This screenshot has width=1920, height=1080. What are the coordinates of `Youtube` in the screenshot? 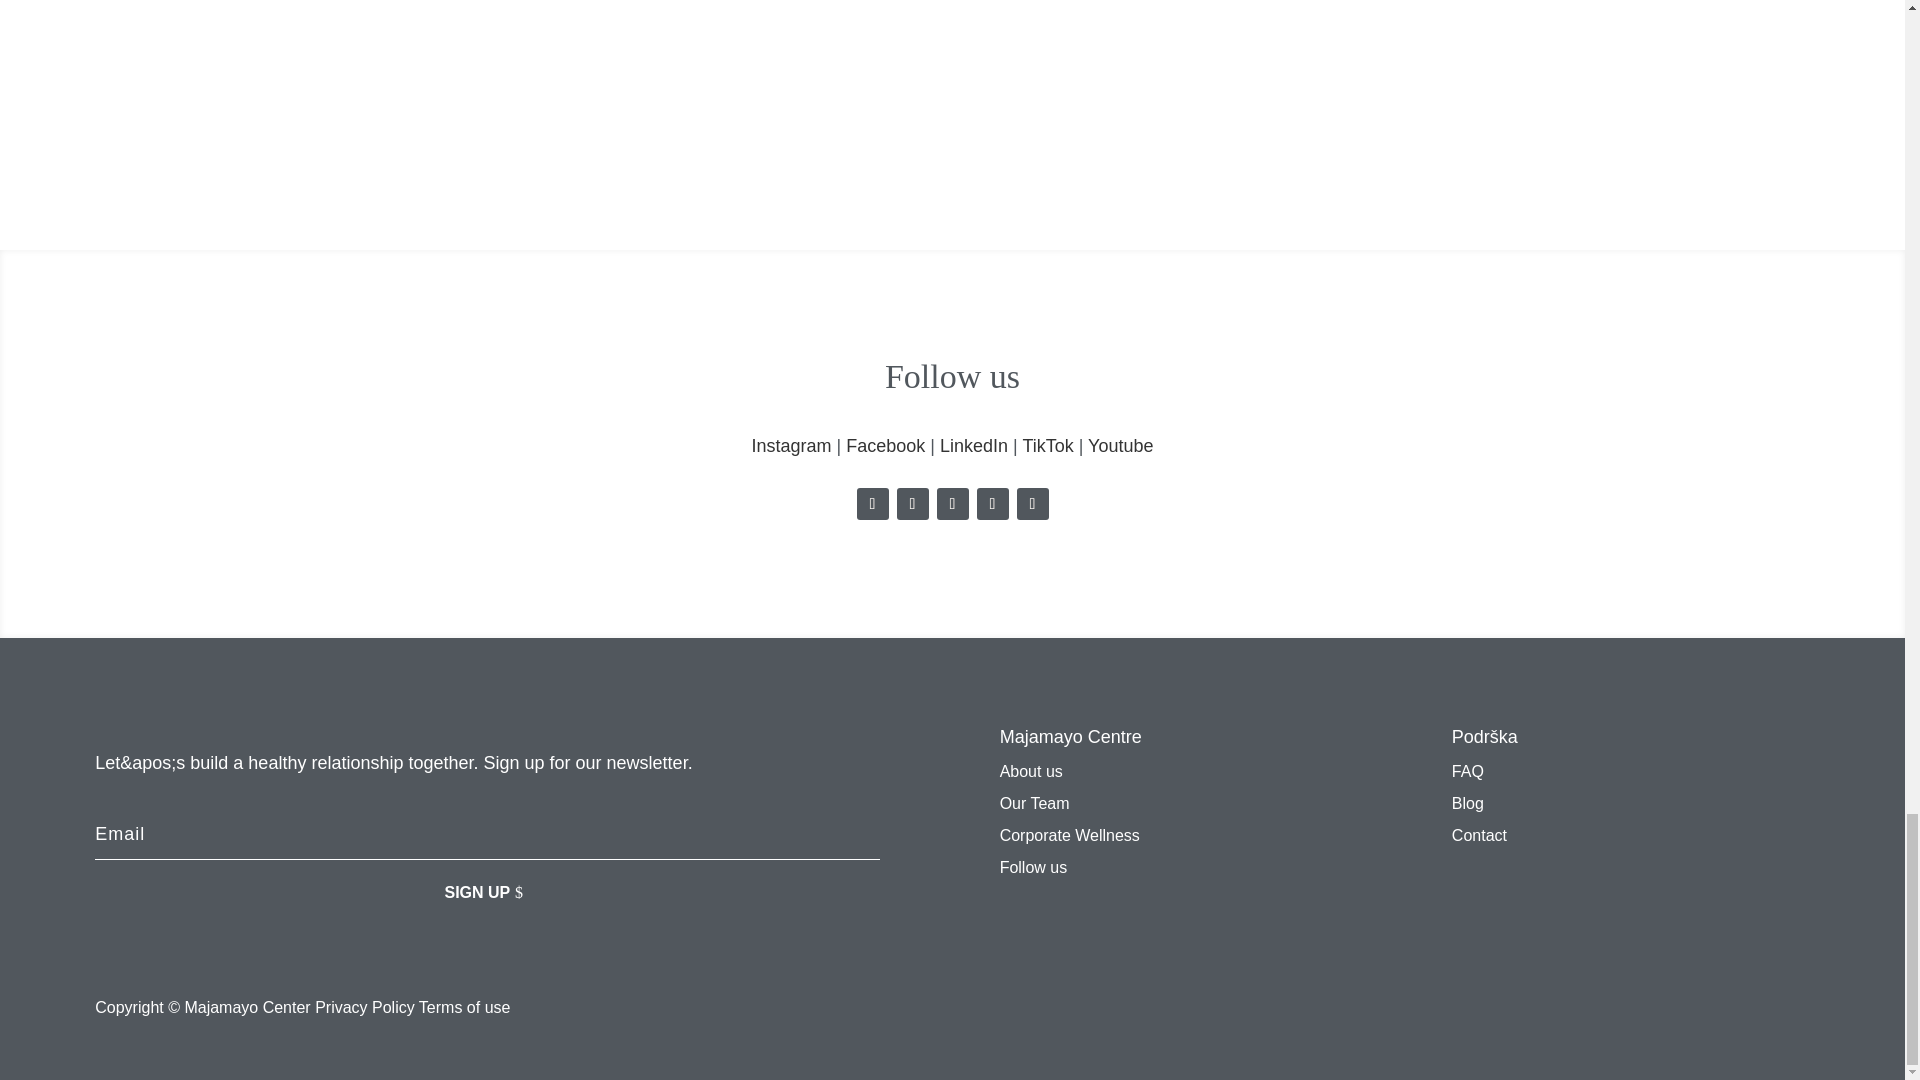 It's located at (1120, 446).